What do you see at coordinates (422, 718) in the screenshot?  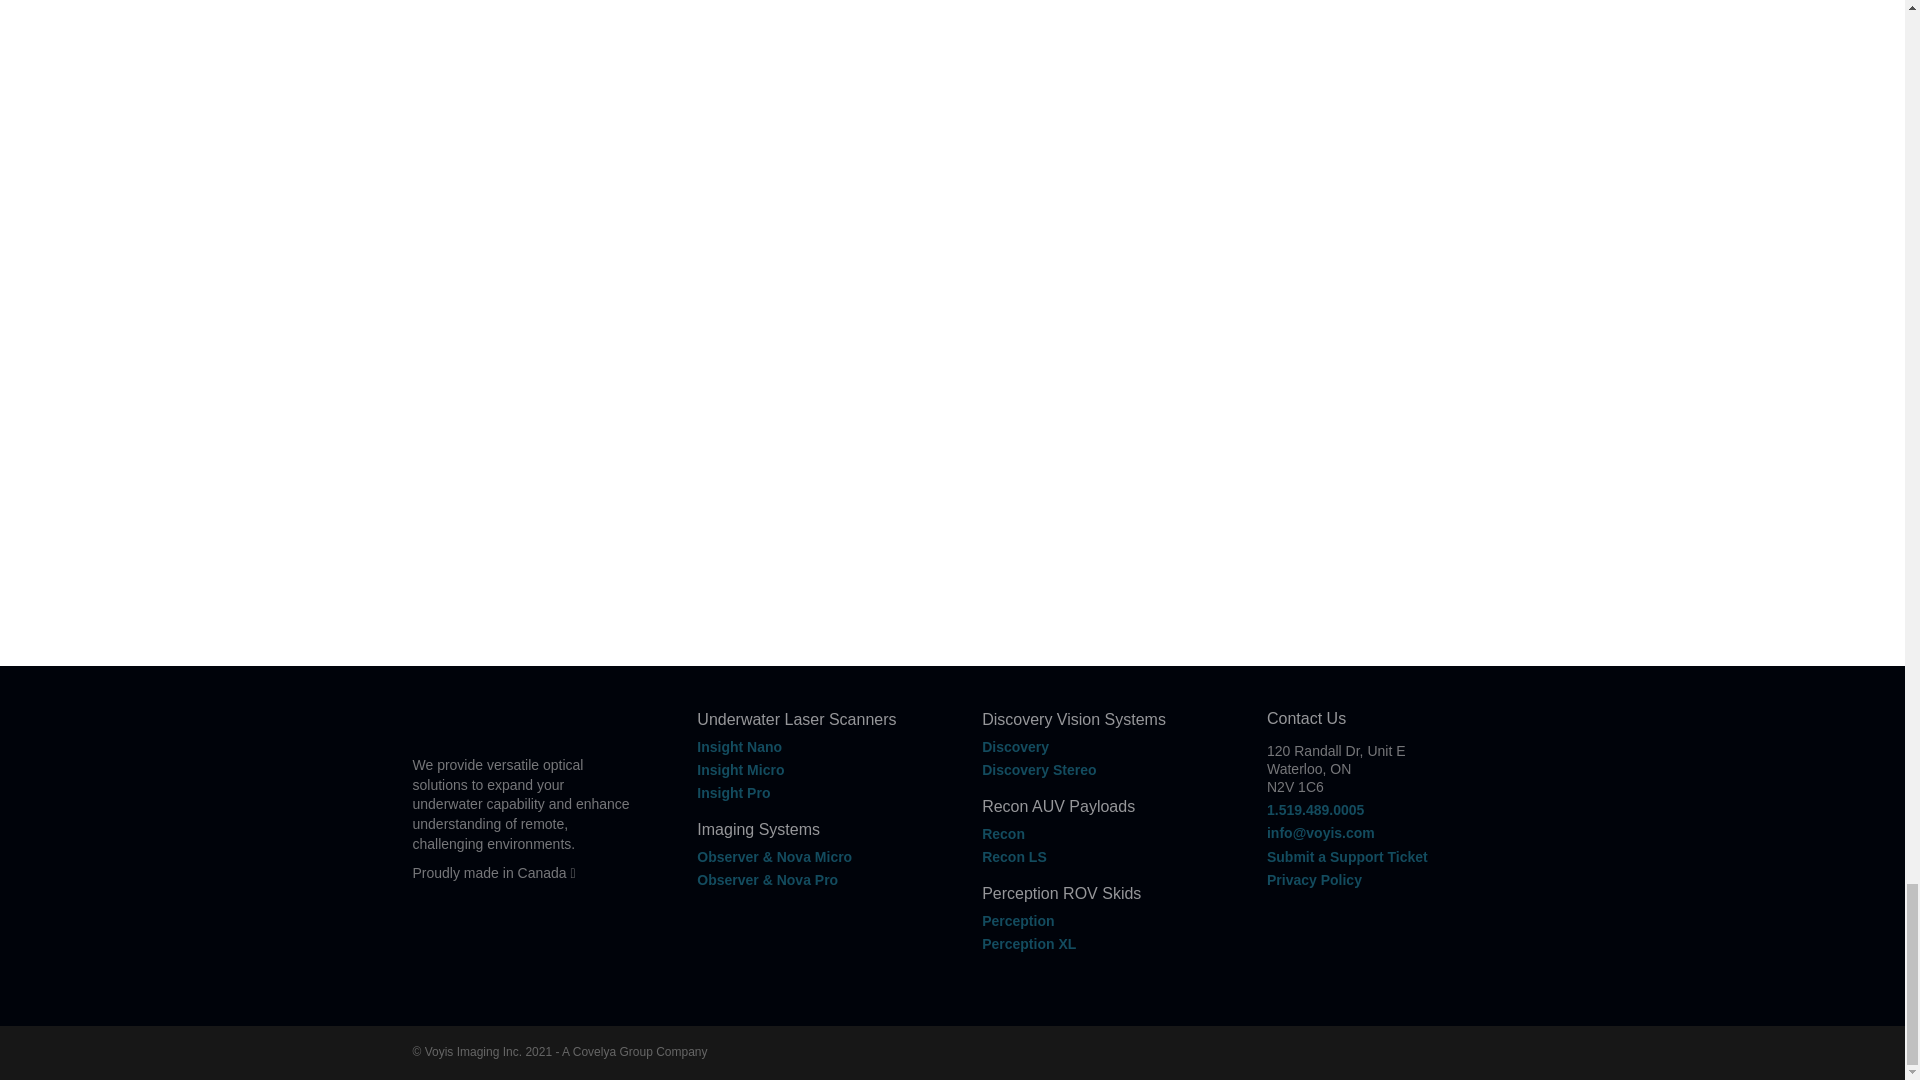 I see `Voyis-Icon` at bounding box center [422, 718].